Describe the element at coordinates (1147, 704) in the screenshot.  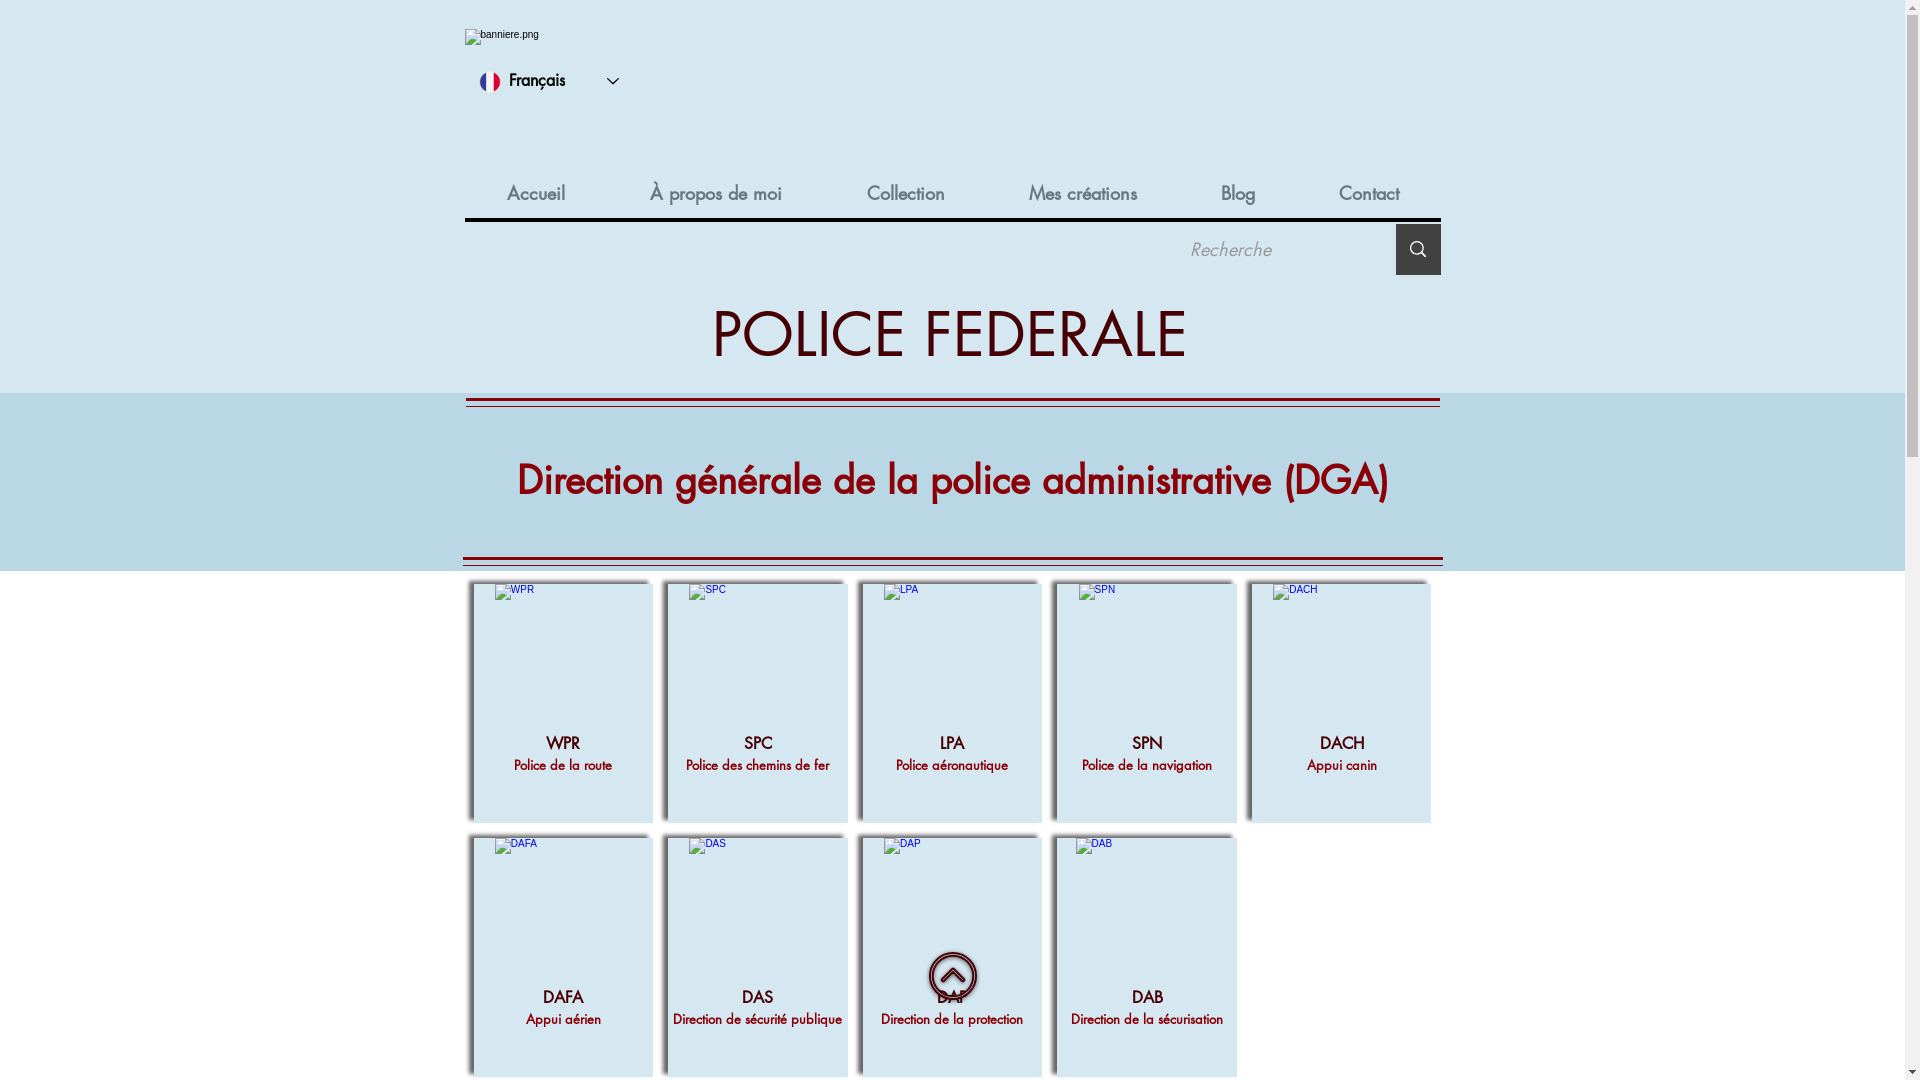
I see `SPN
Police de la navigation` at that location.